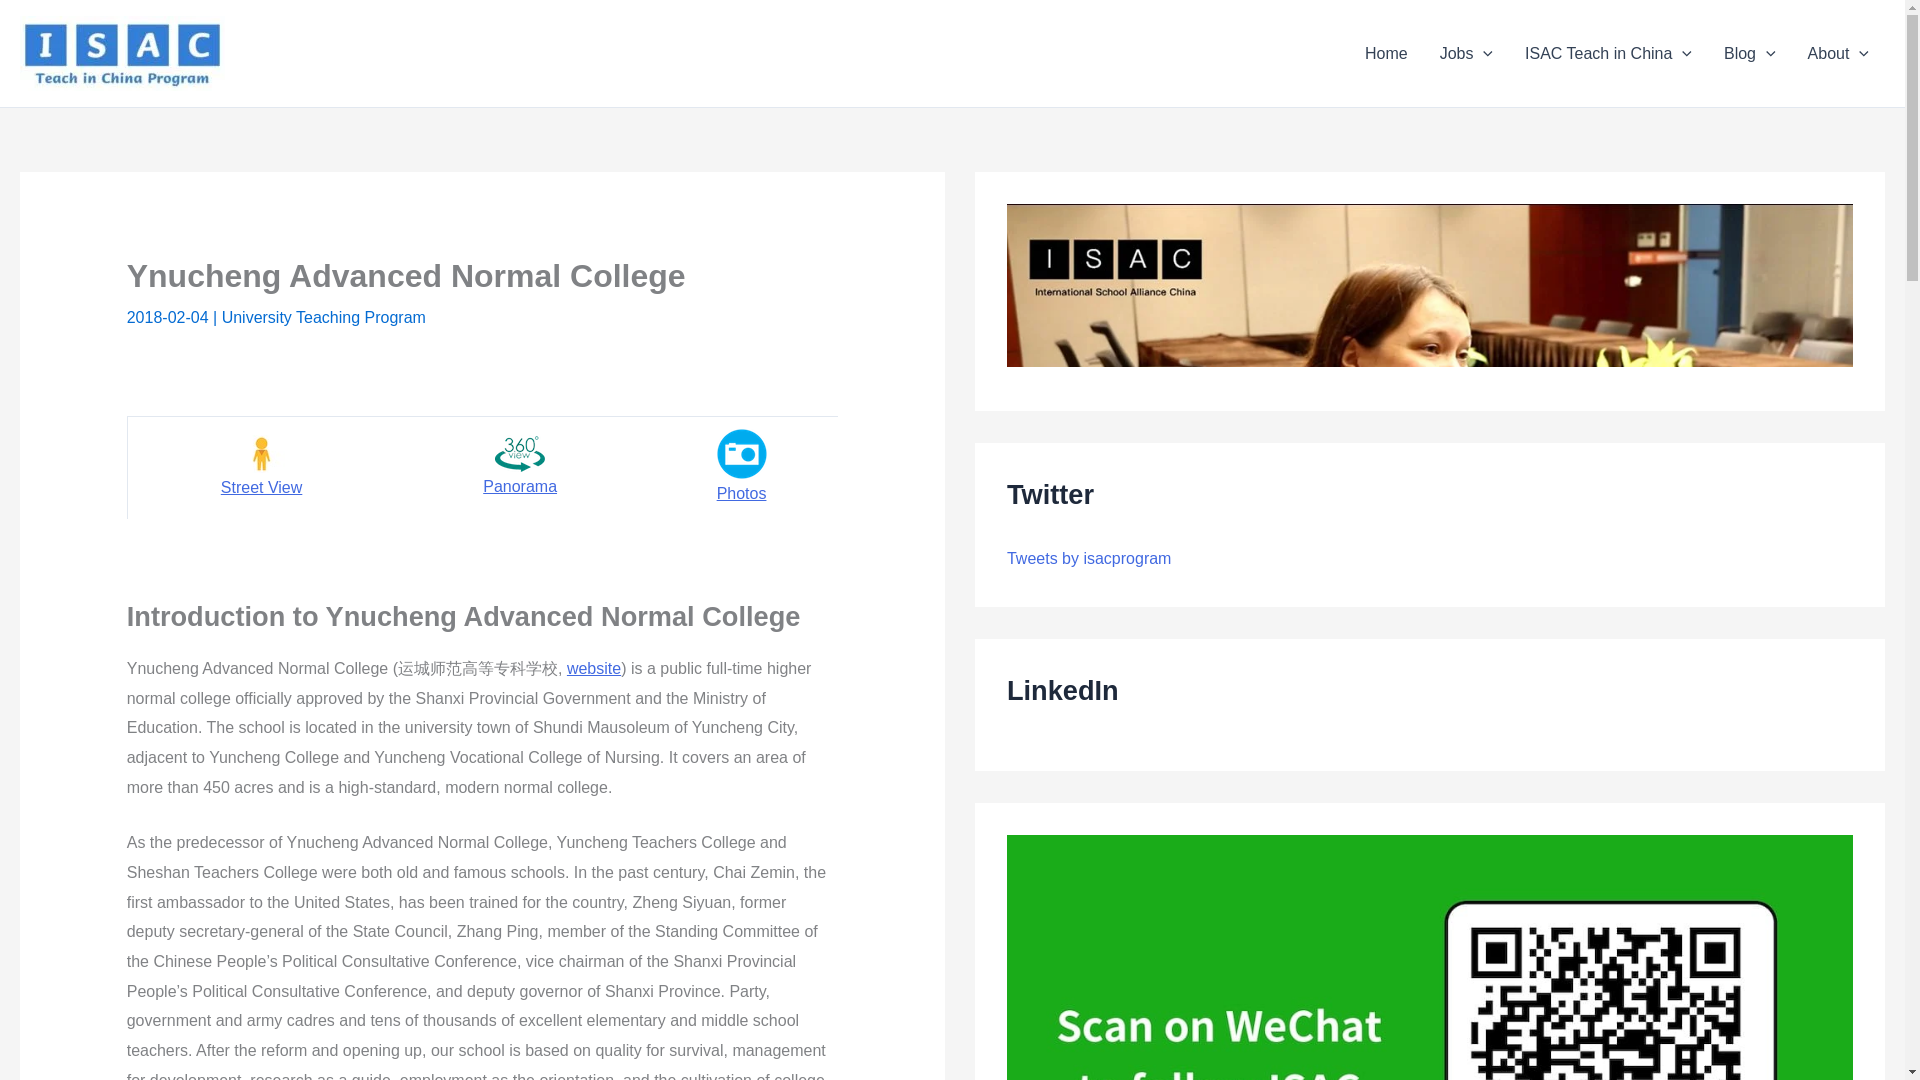  I want to click on About, so click(1838, 54).